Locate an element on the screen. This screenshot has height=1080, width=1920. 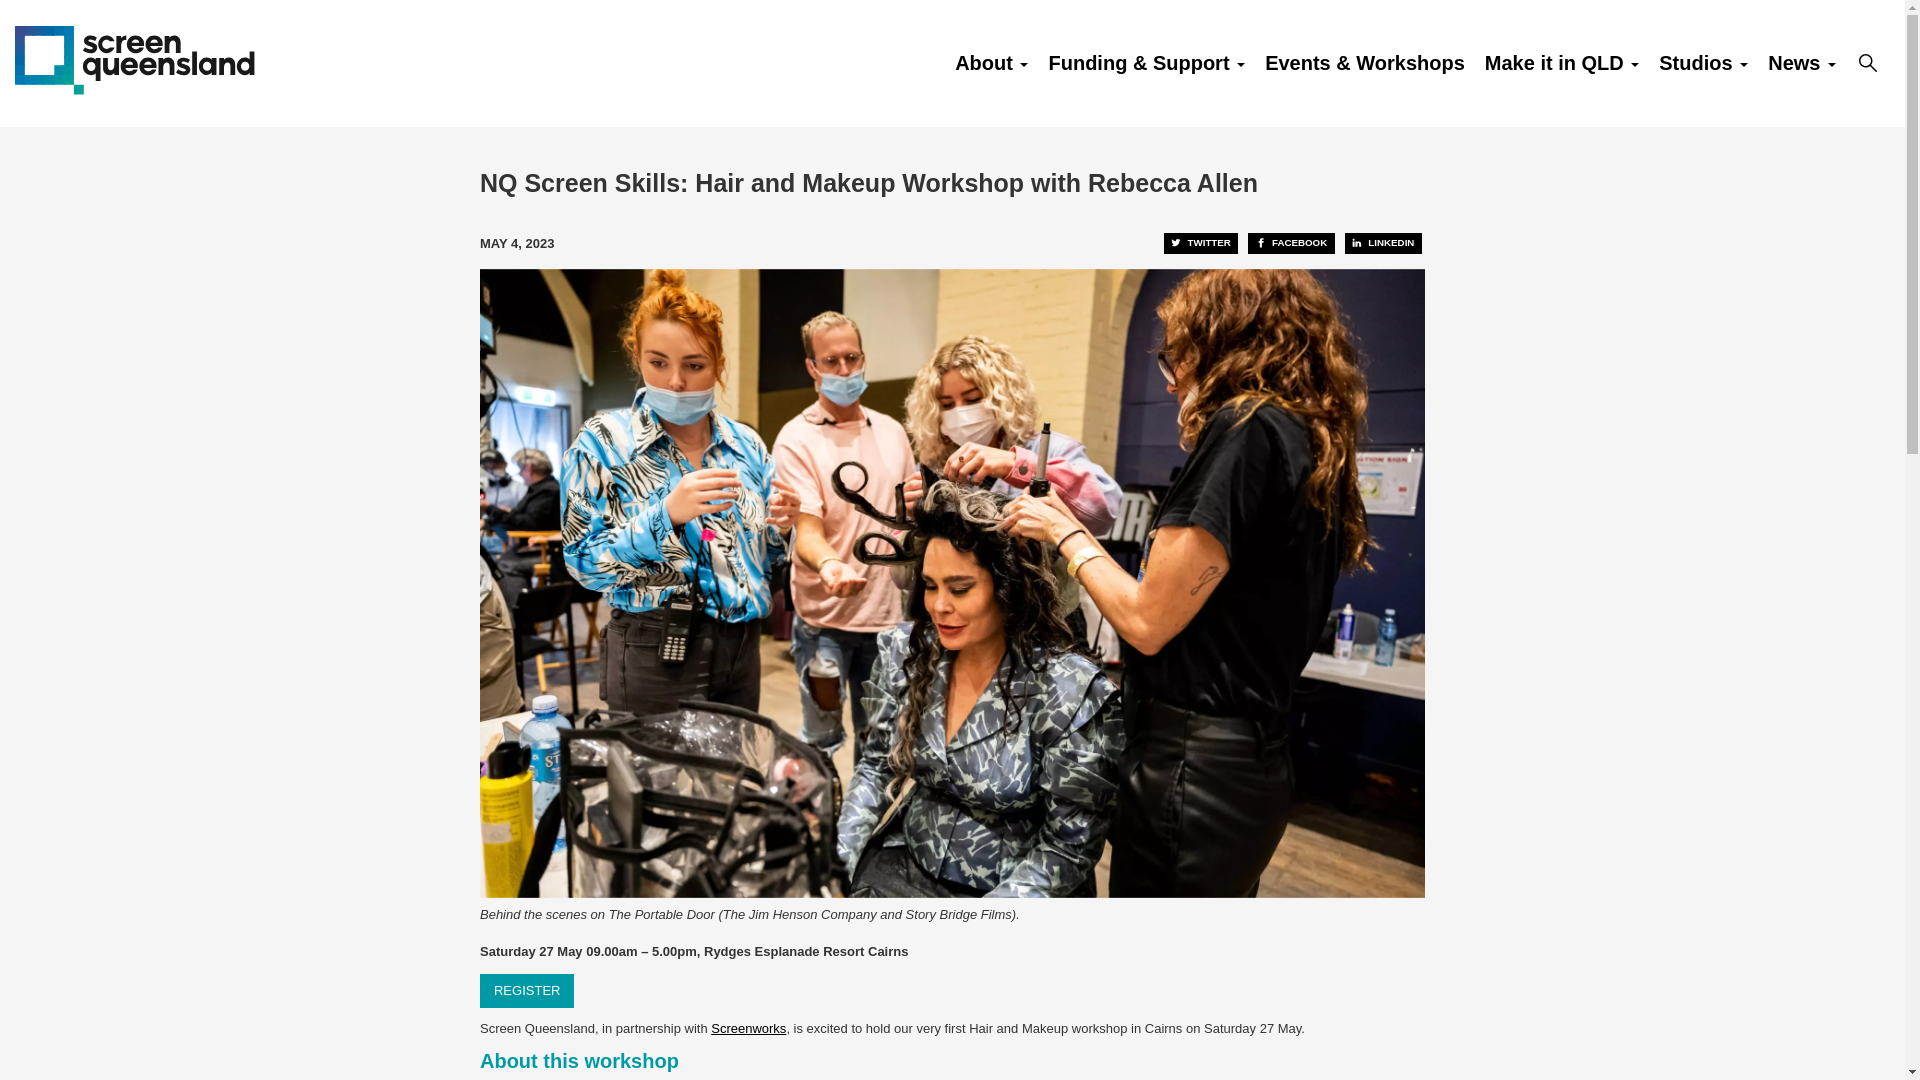
Make it in QLD is located at coordinates (1562, 63).